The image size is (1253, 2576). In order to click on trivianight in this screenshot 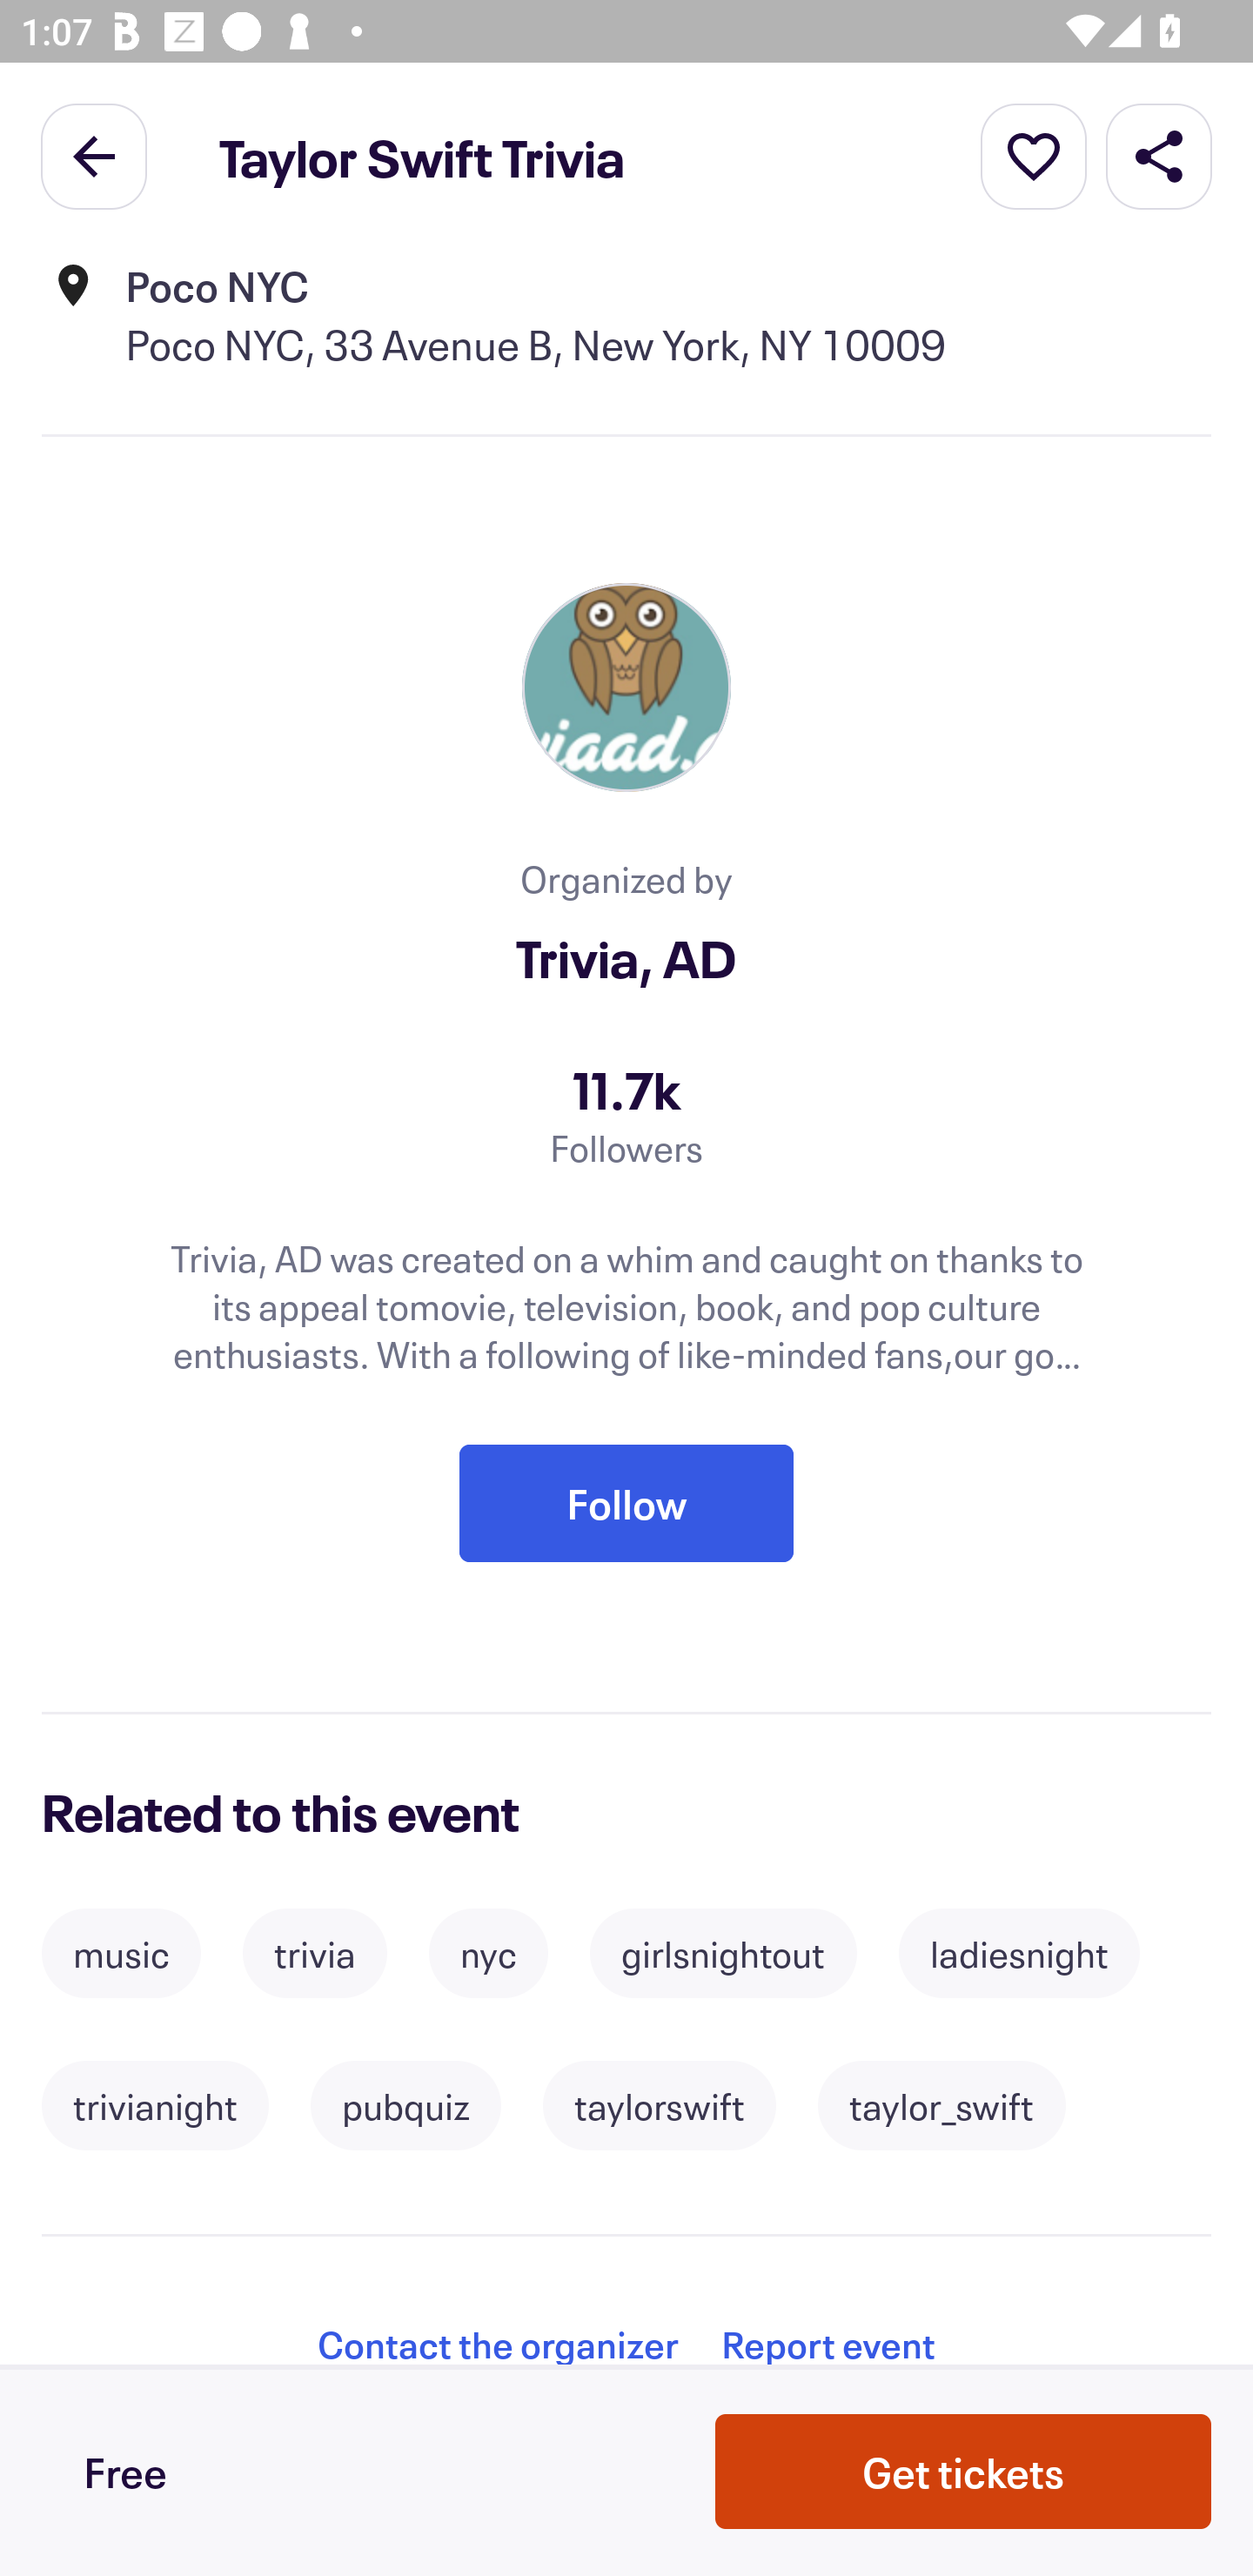, I will do `click(155, 2106)`.